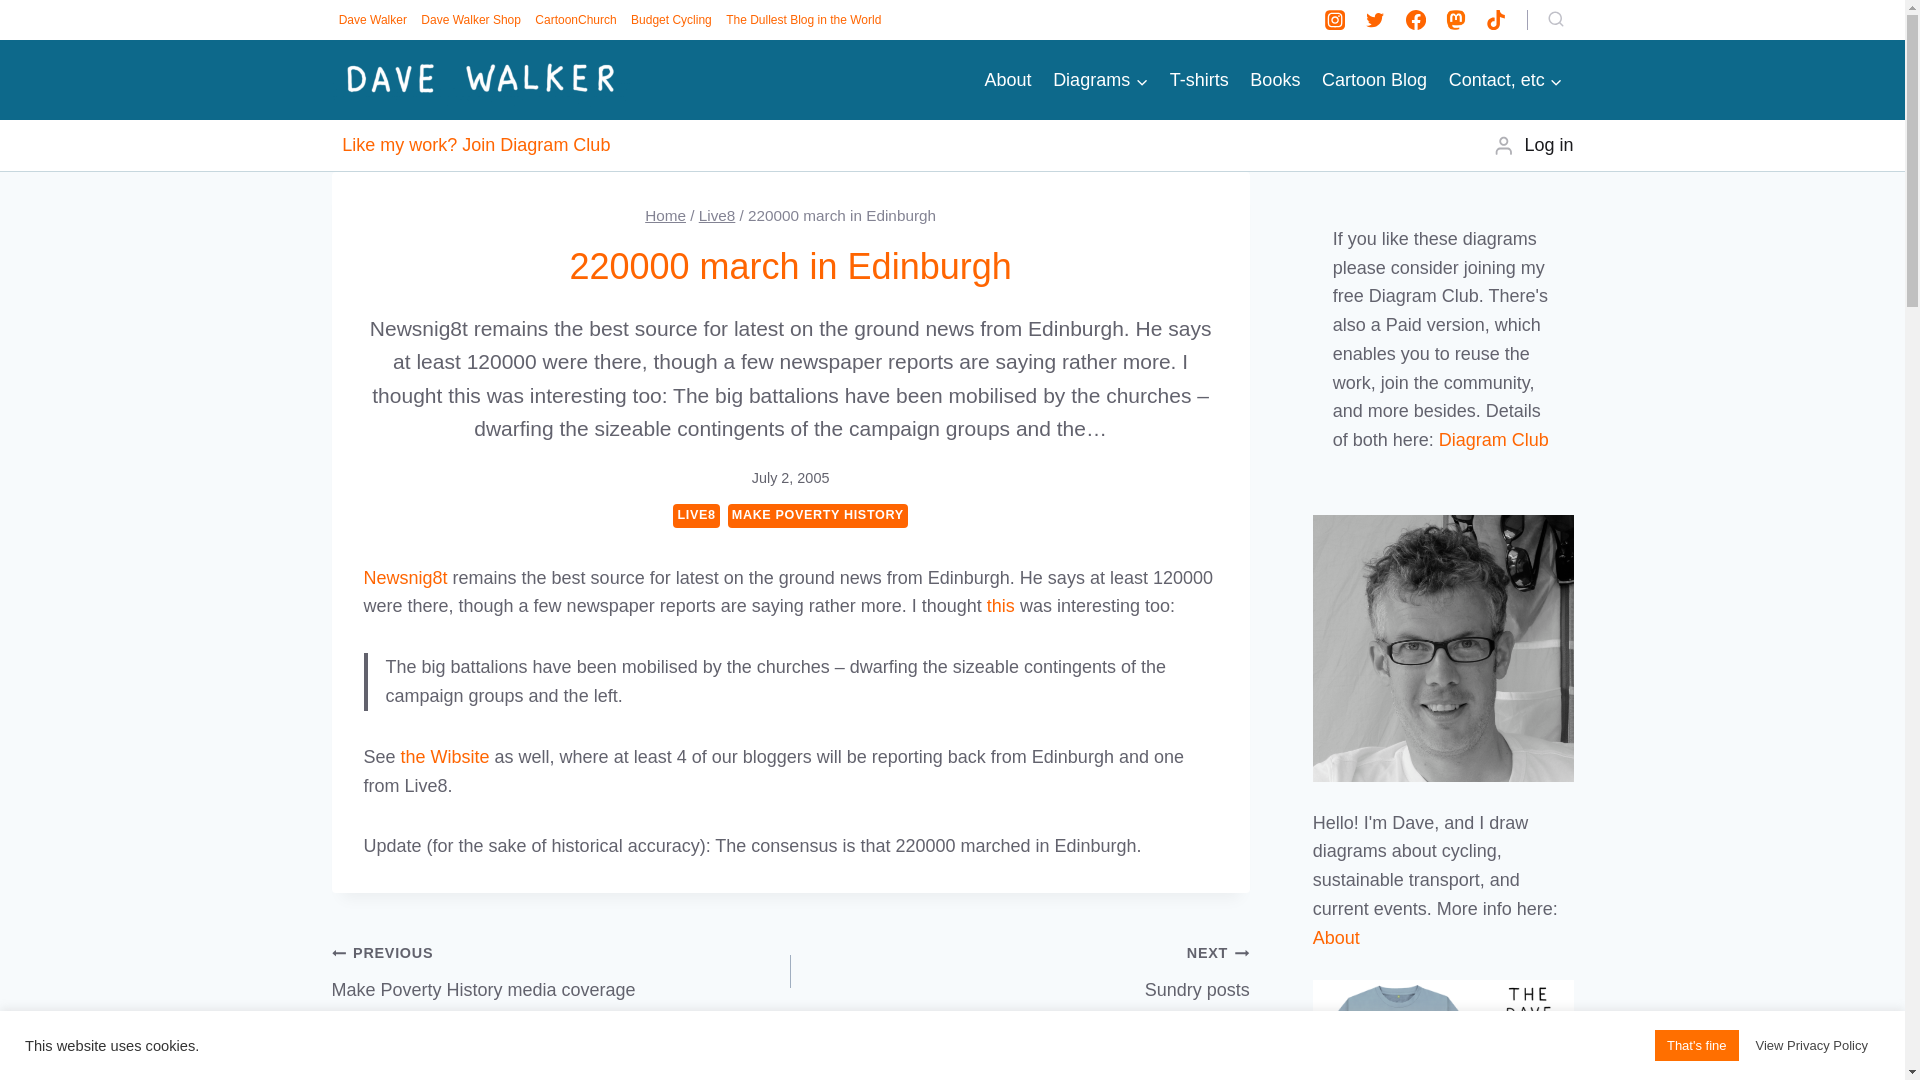  Describe the element at coordinates (1008, 80) in the screenshot. I see `About` at that location.